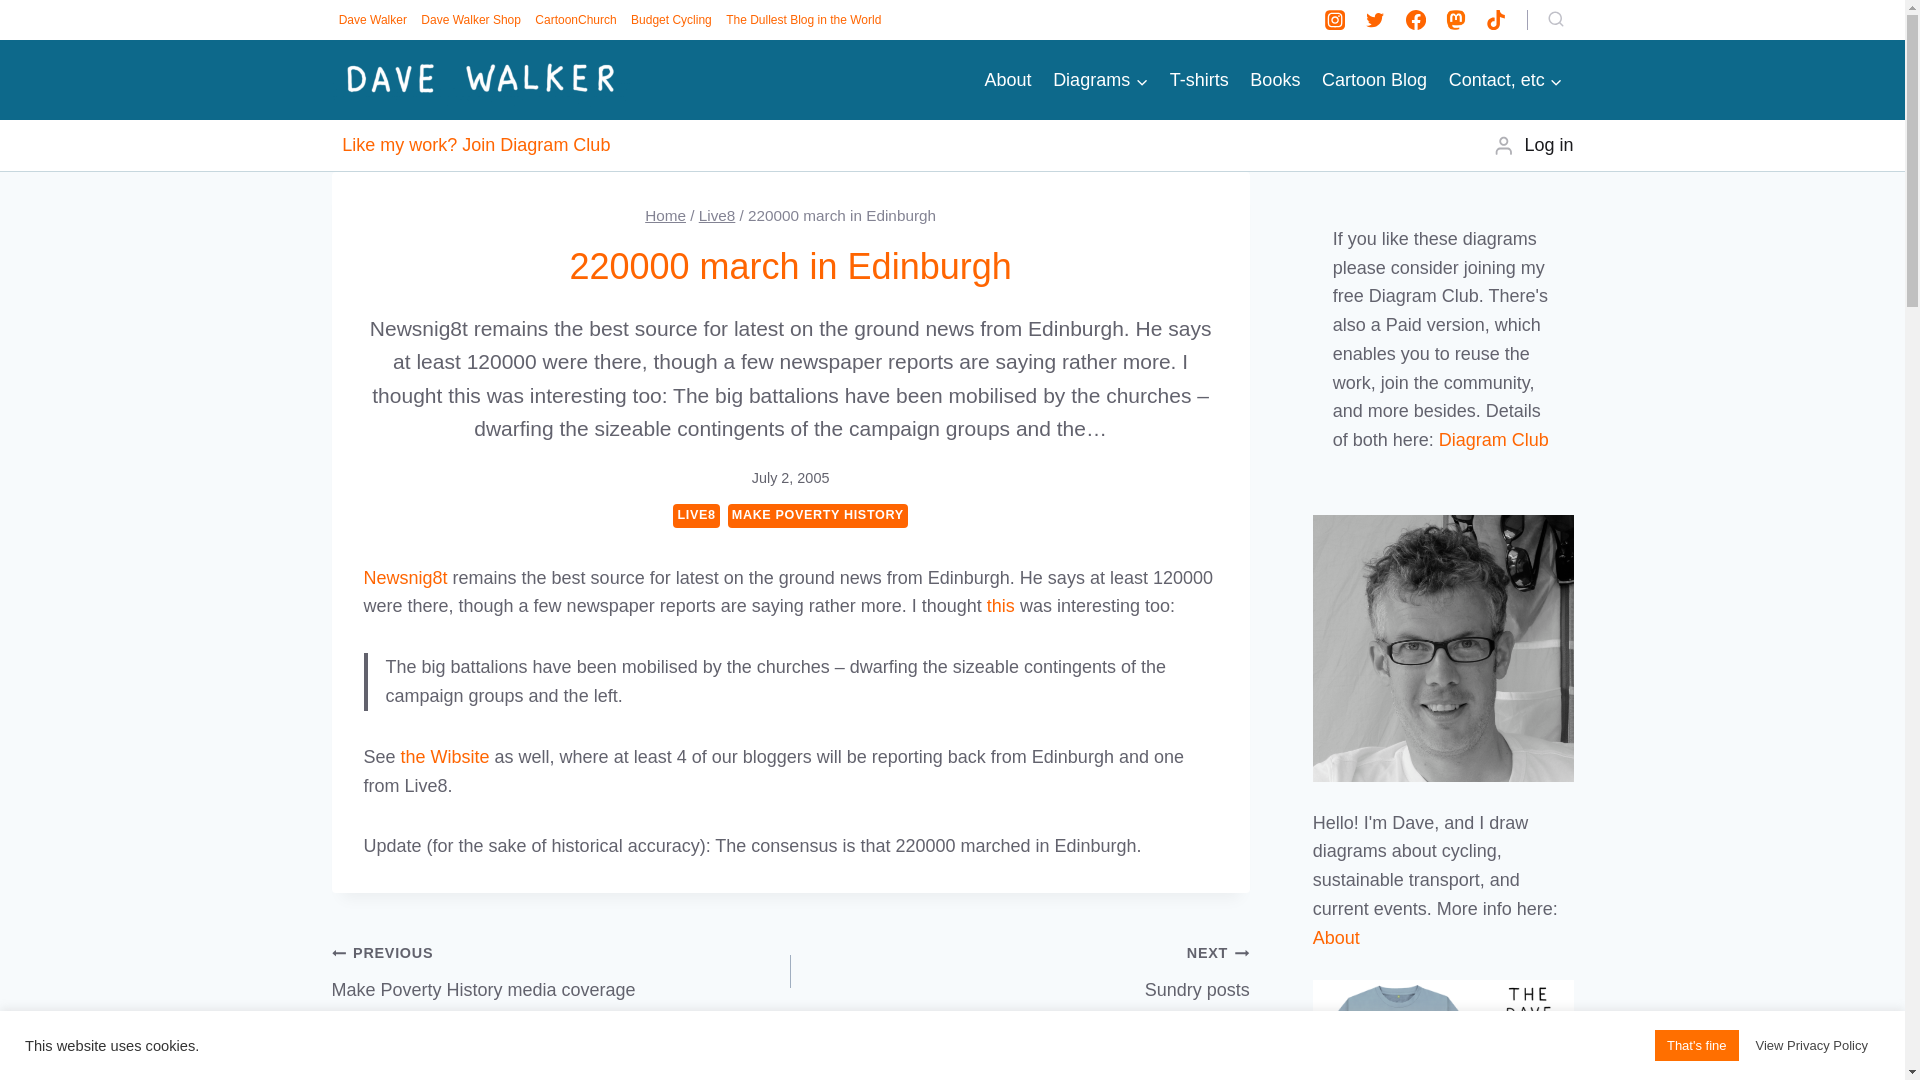  Describe the element at coordinates (1008, 80) in the screenshot. I see `About` at that location.